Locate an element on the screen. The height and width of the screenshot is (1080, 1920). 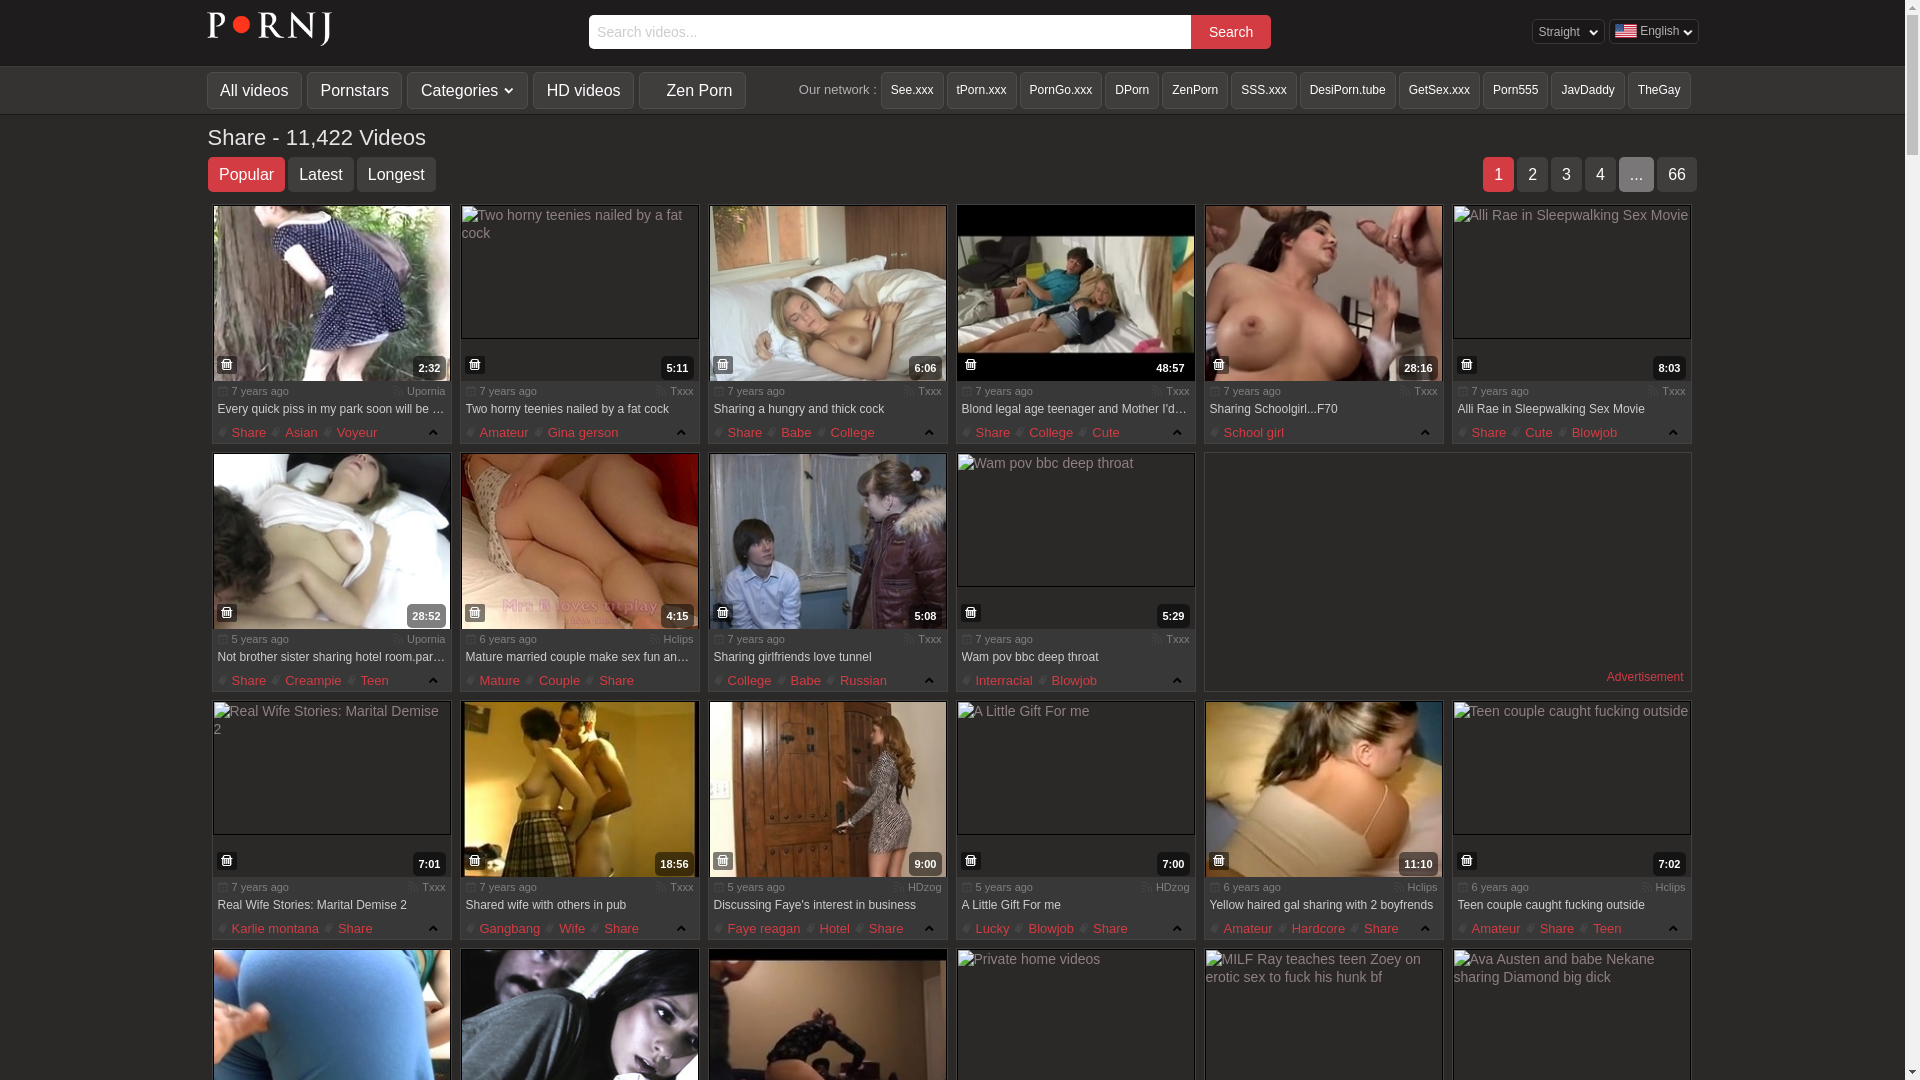
Hclips is located at coordinates (1423, 887).